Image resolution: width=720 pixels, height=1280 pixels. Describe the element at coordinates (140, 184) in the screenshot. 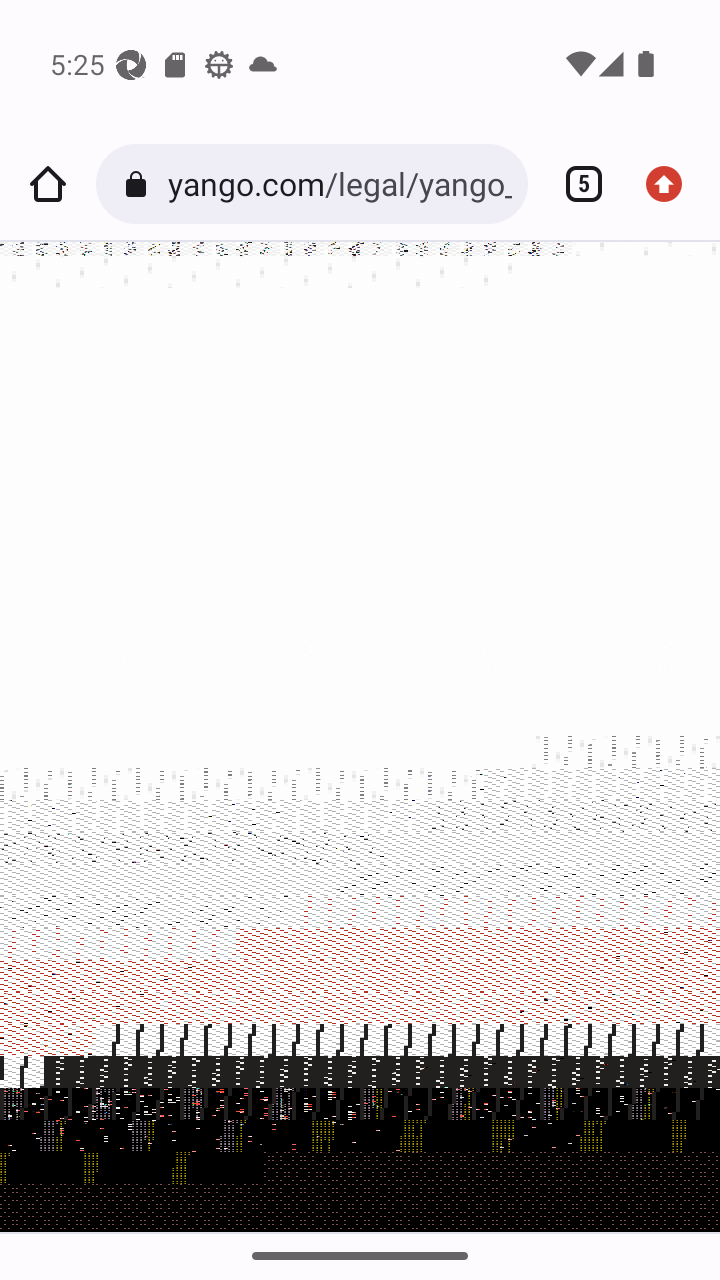

I see `Connection is secure` at that location.